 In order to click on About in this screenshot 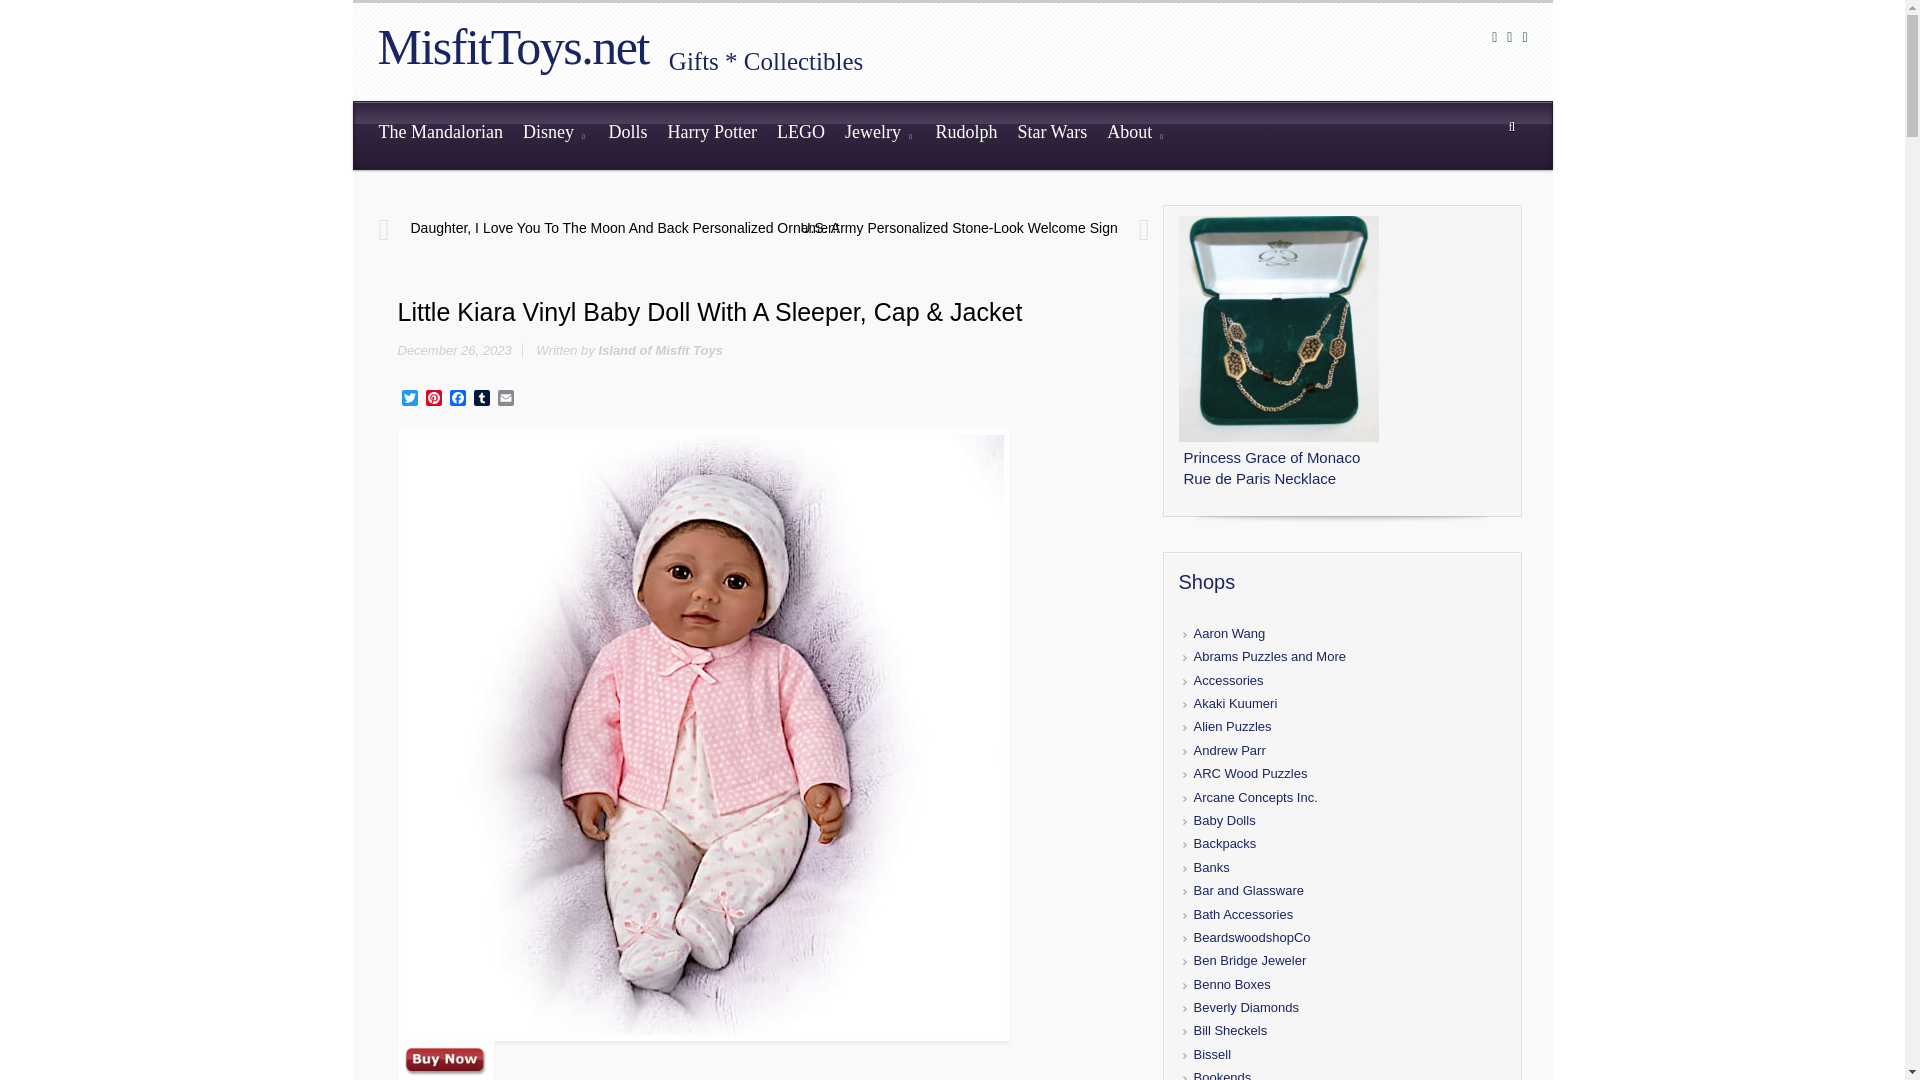, I will do `click(1136, 134)`.